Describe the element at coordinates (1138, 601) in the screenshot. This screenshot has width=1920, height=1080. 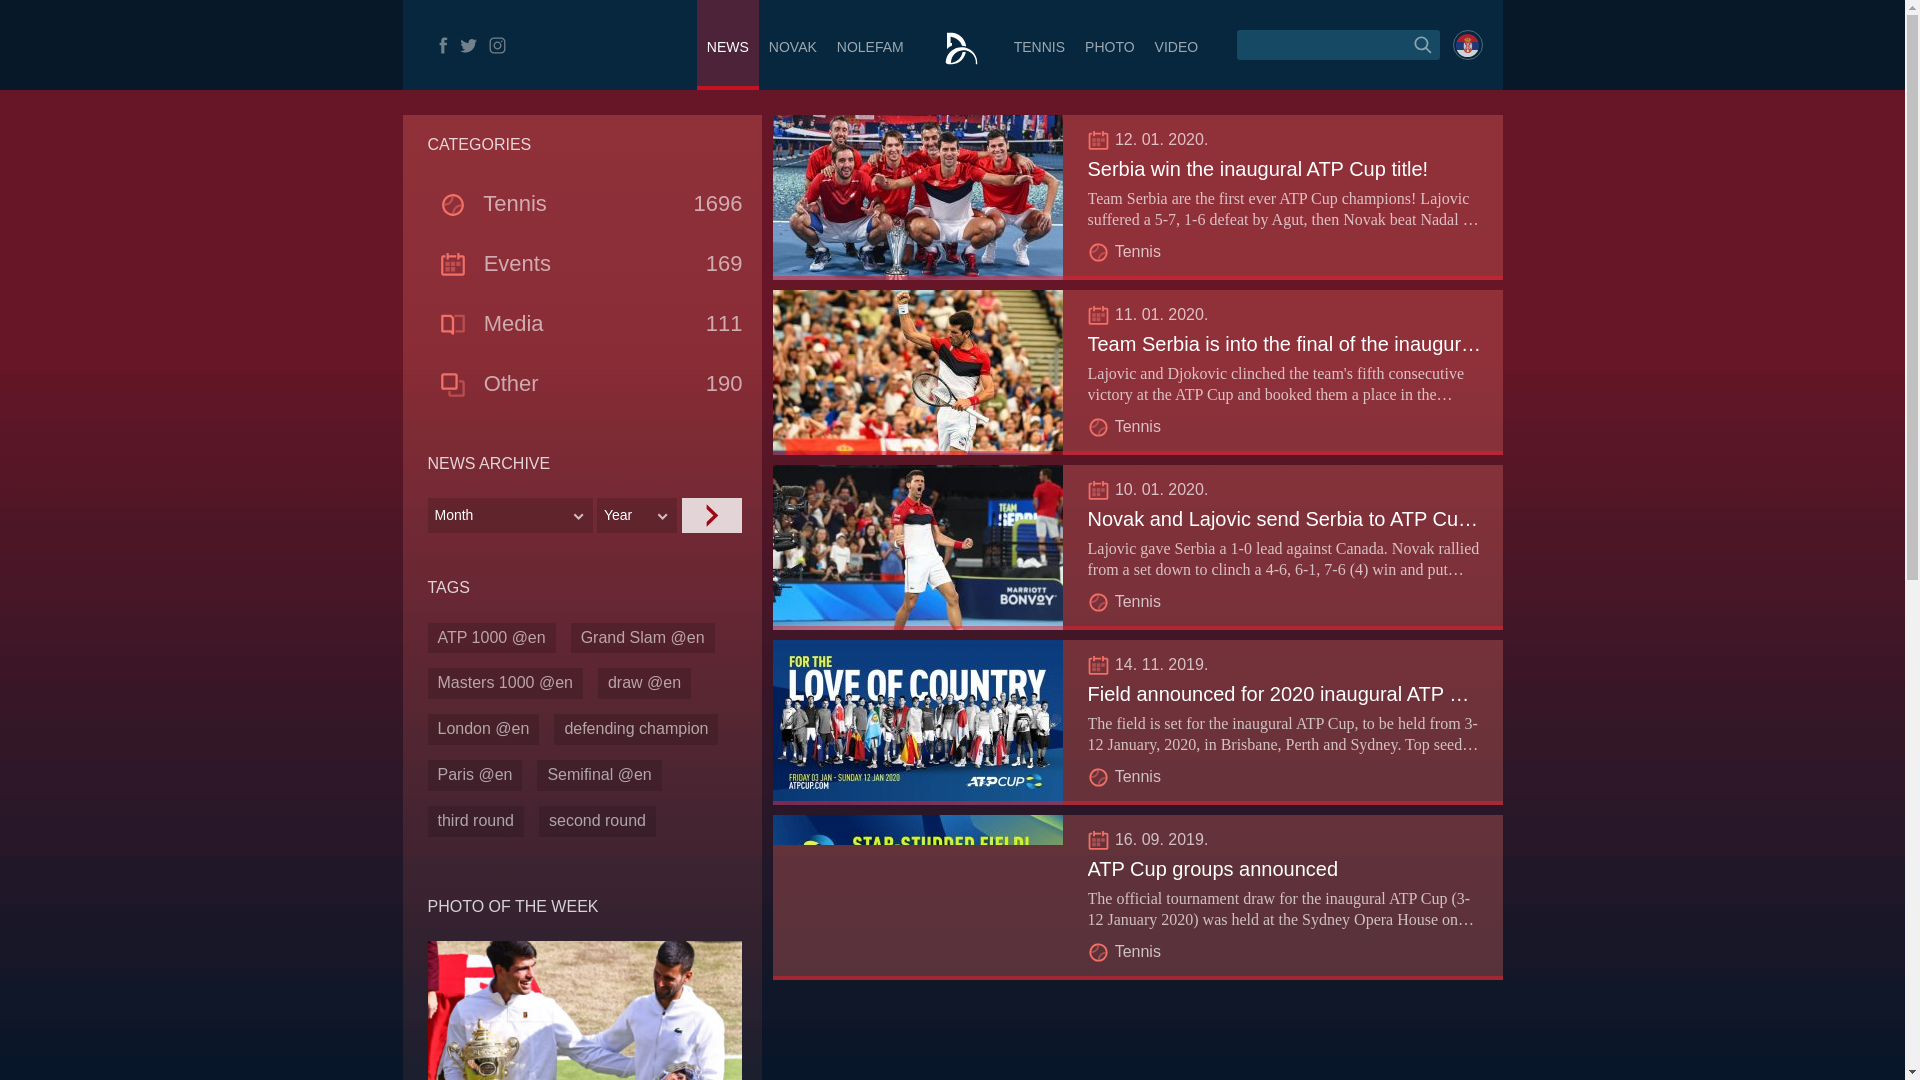
I see `View all posts filed under Tennis` at that location.